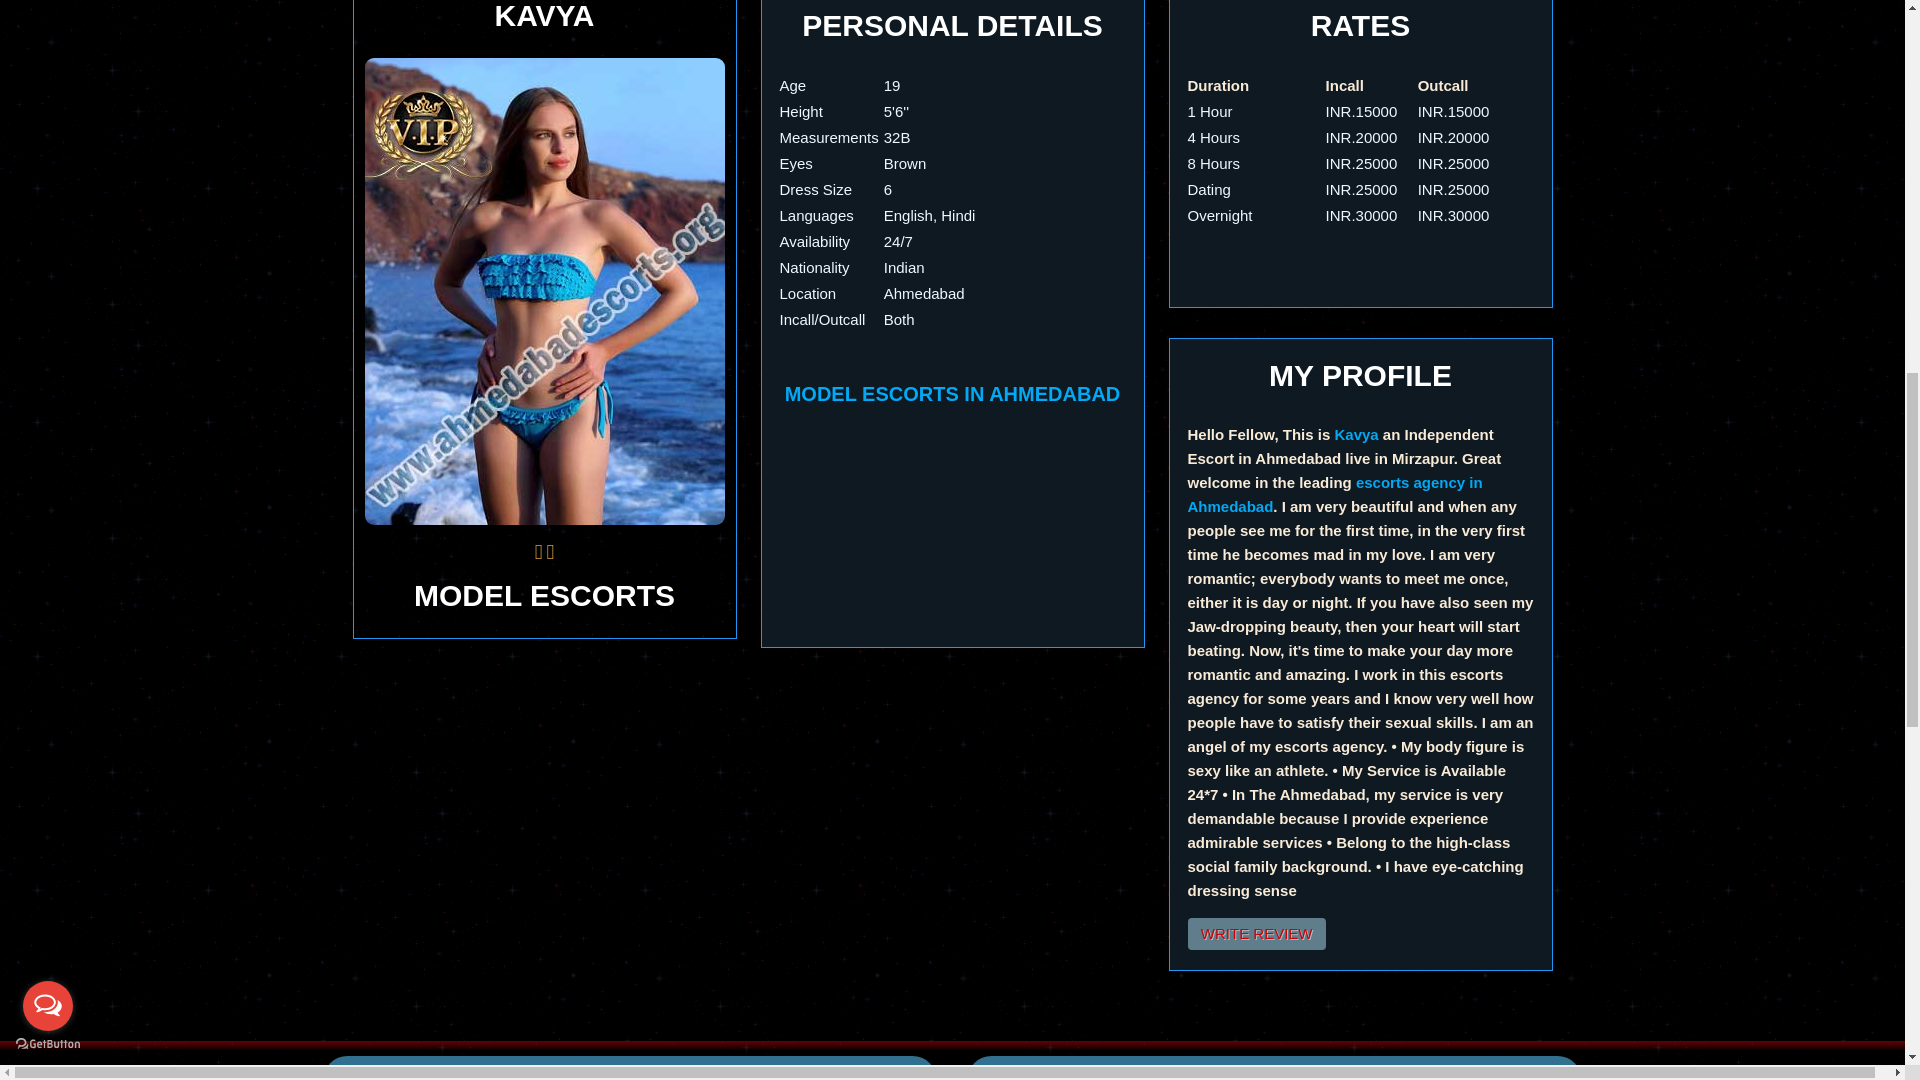 Image resolution: width=1920 pixels, height=1080 pixels. Describe the element at coordinates (1356, 434) in the screenshot. I see `Kavya` at that location.